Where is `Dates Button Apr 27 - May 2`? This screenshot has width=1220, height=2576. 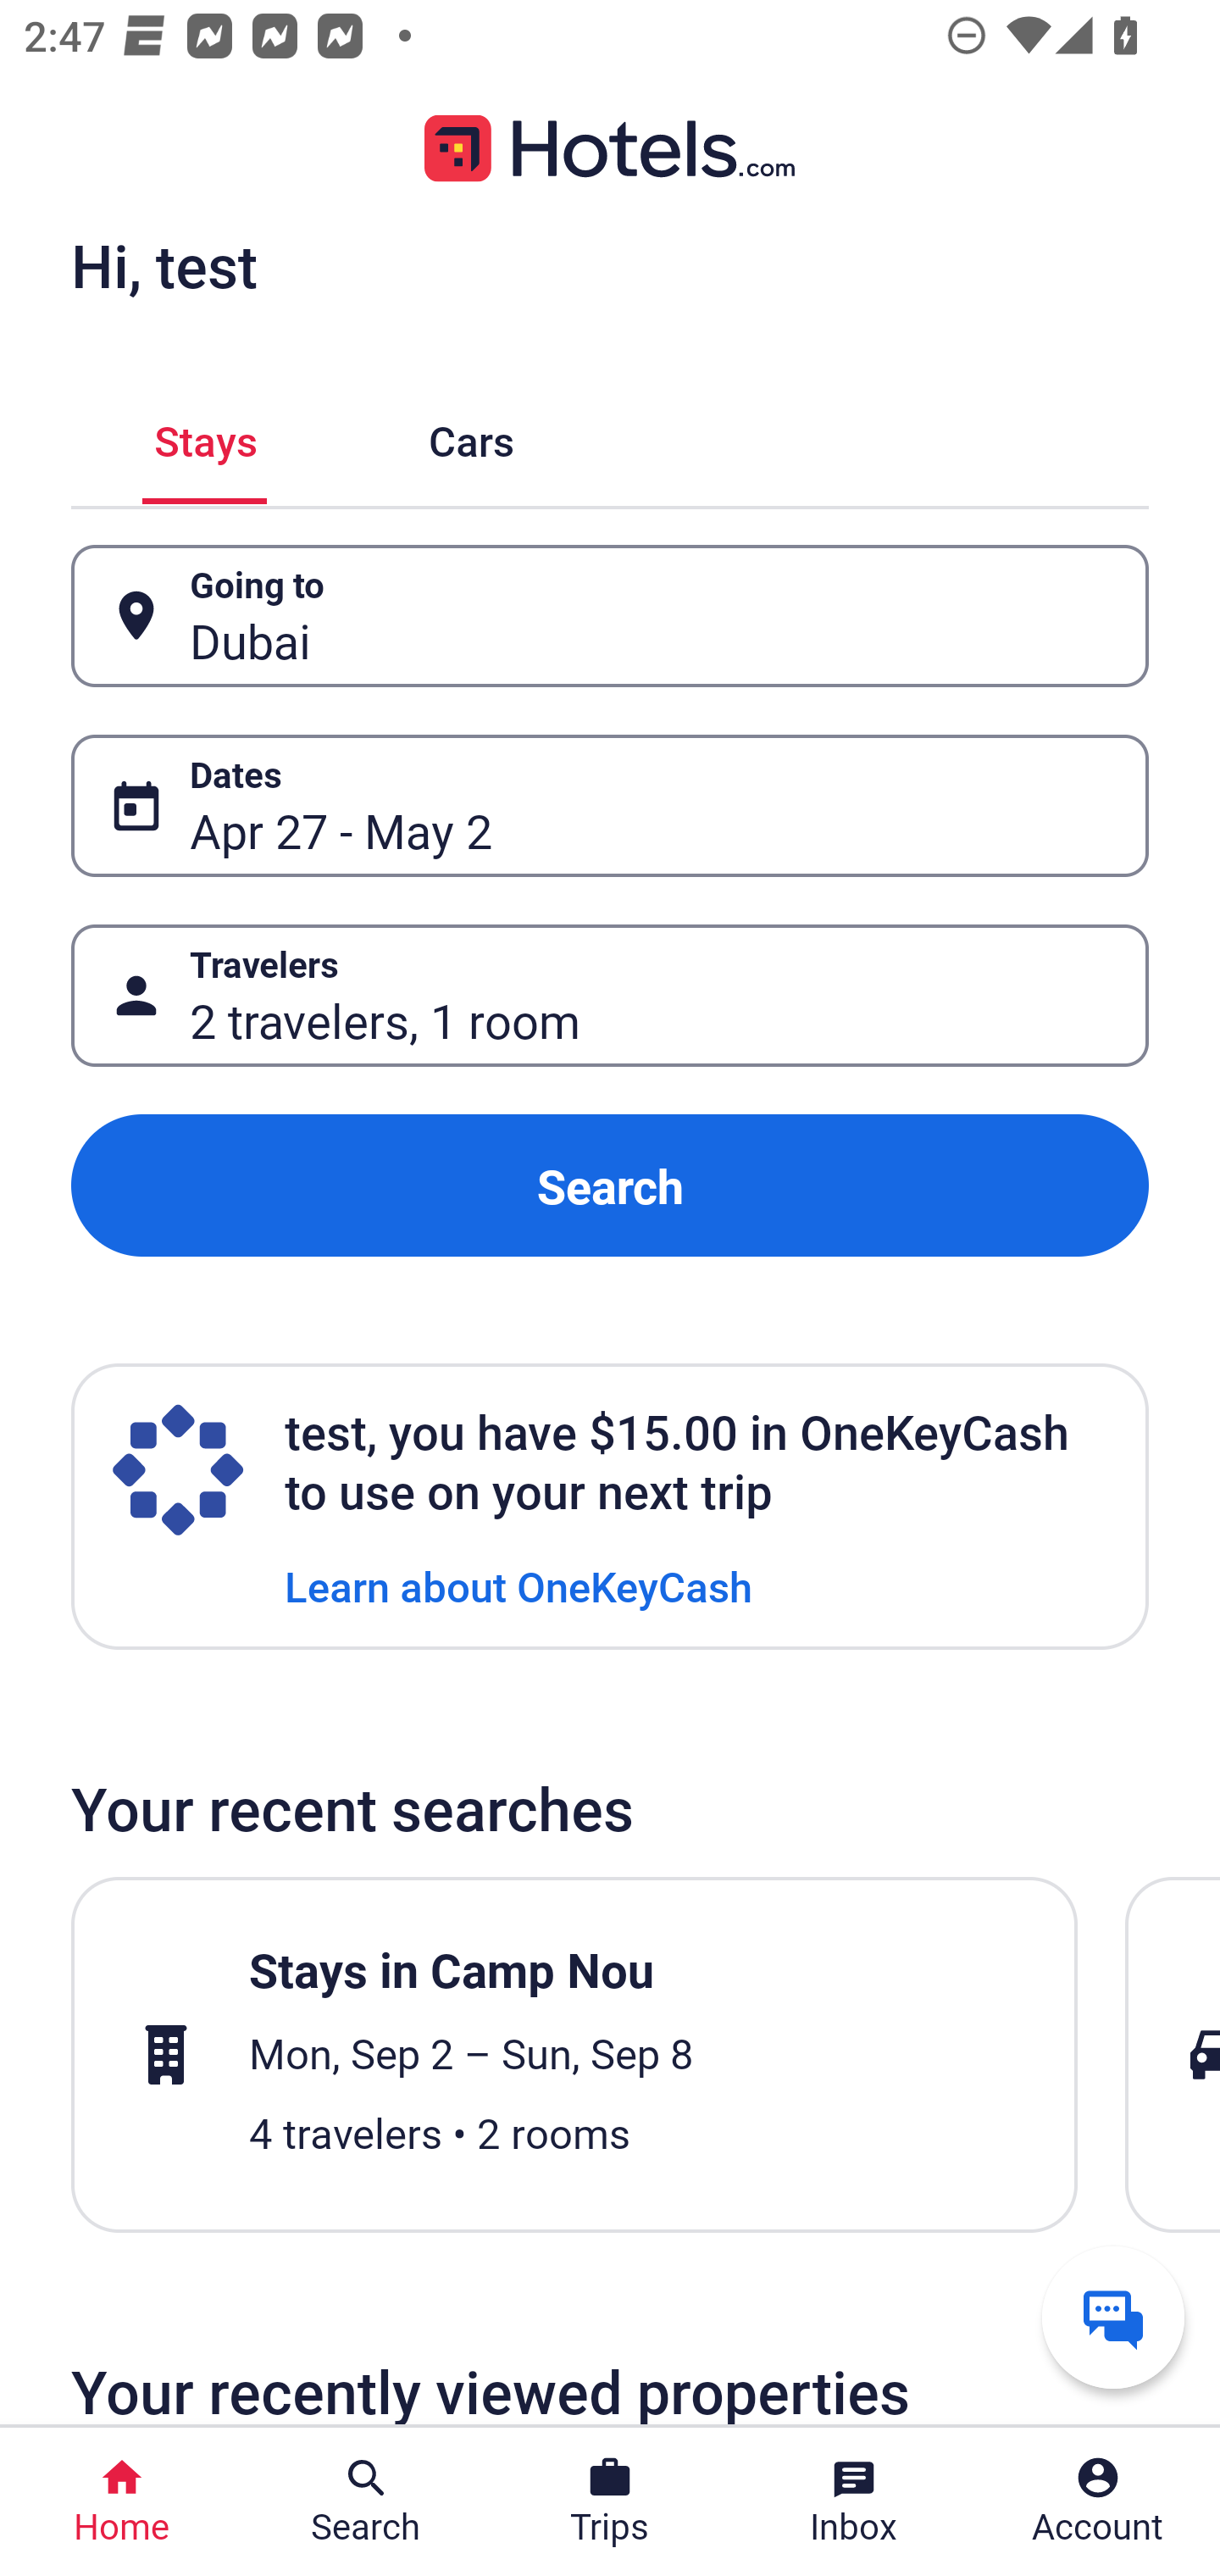
Dates Button Apr 27 - May 2 is located at coordinates (610, 805).